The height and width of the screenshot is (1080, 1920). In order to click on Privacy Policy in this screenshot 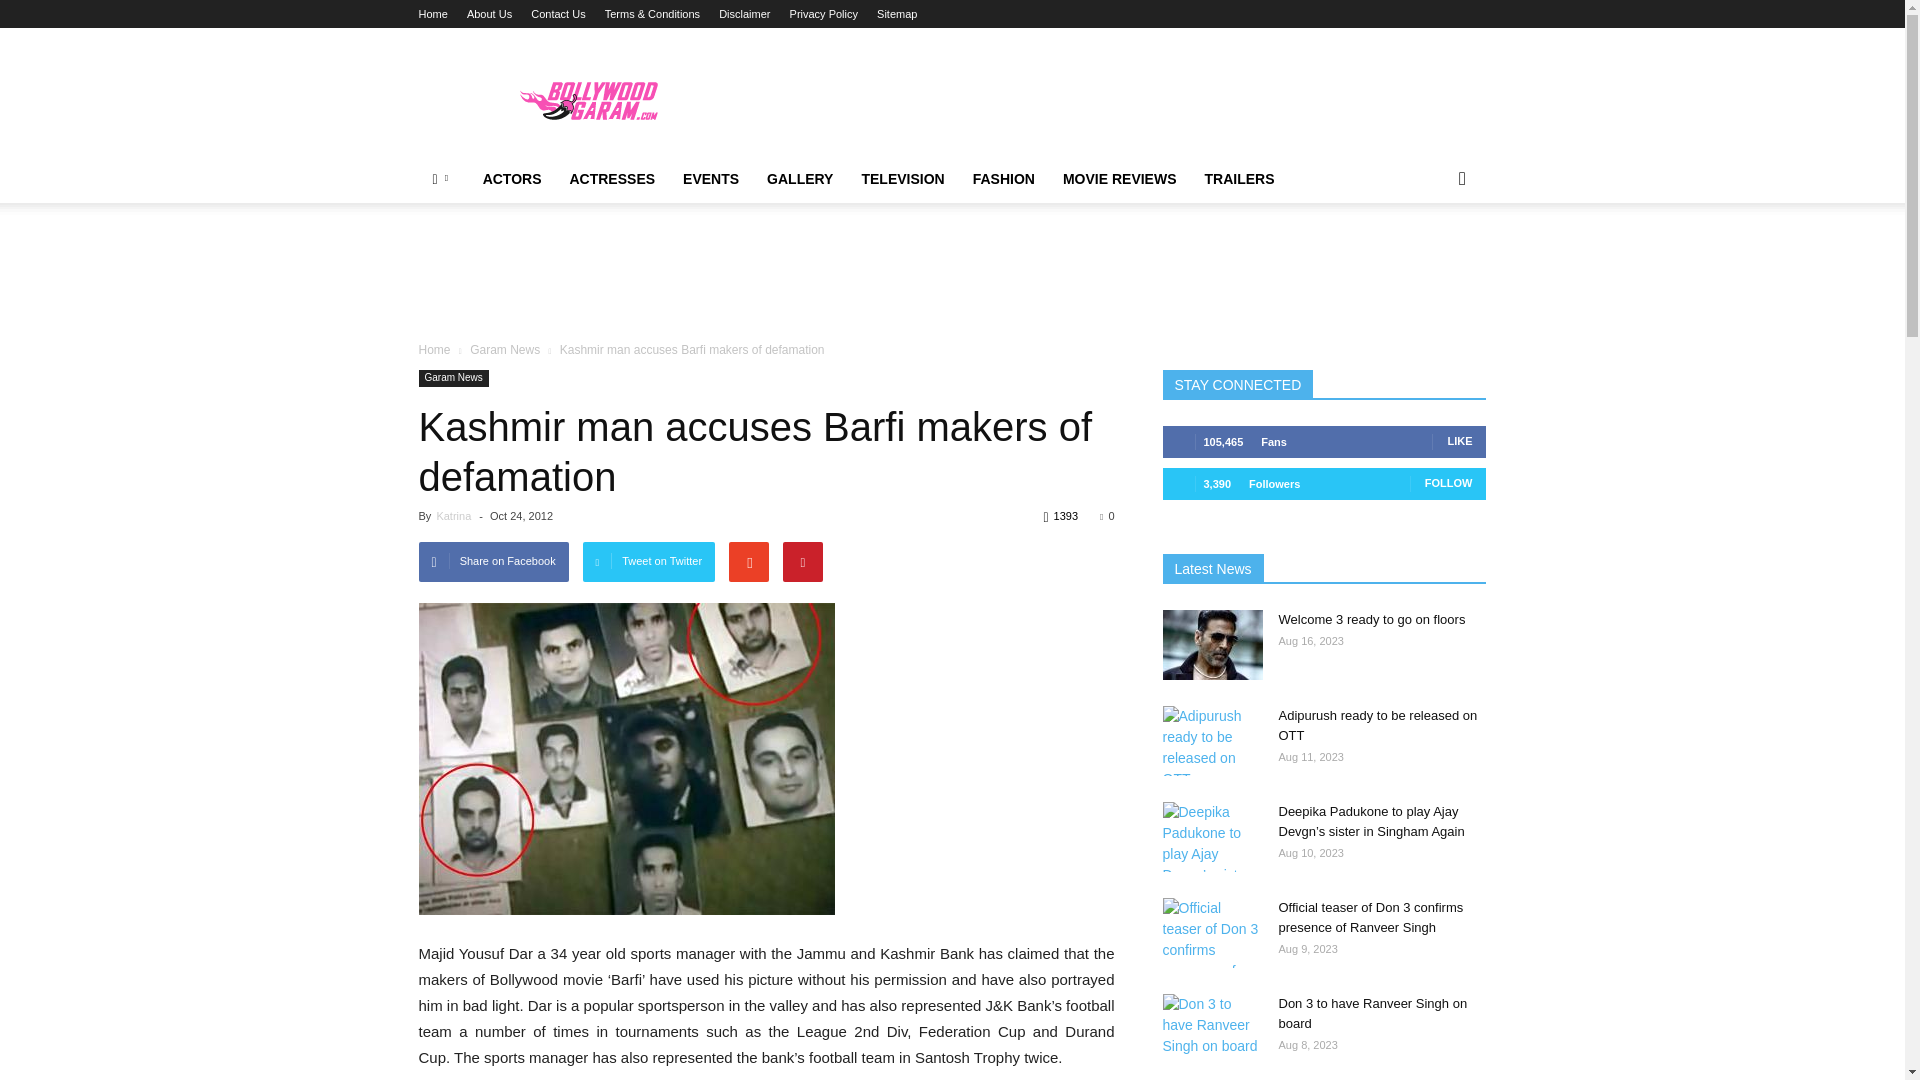, I will do `click(824, 14)`.